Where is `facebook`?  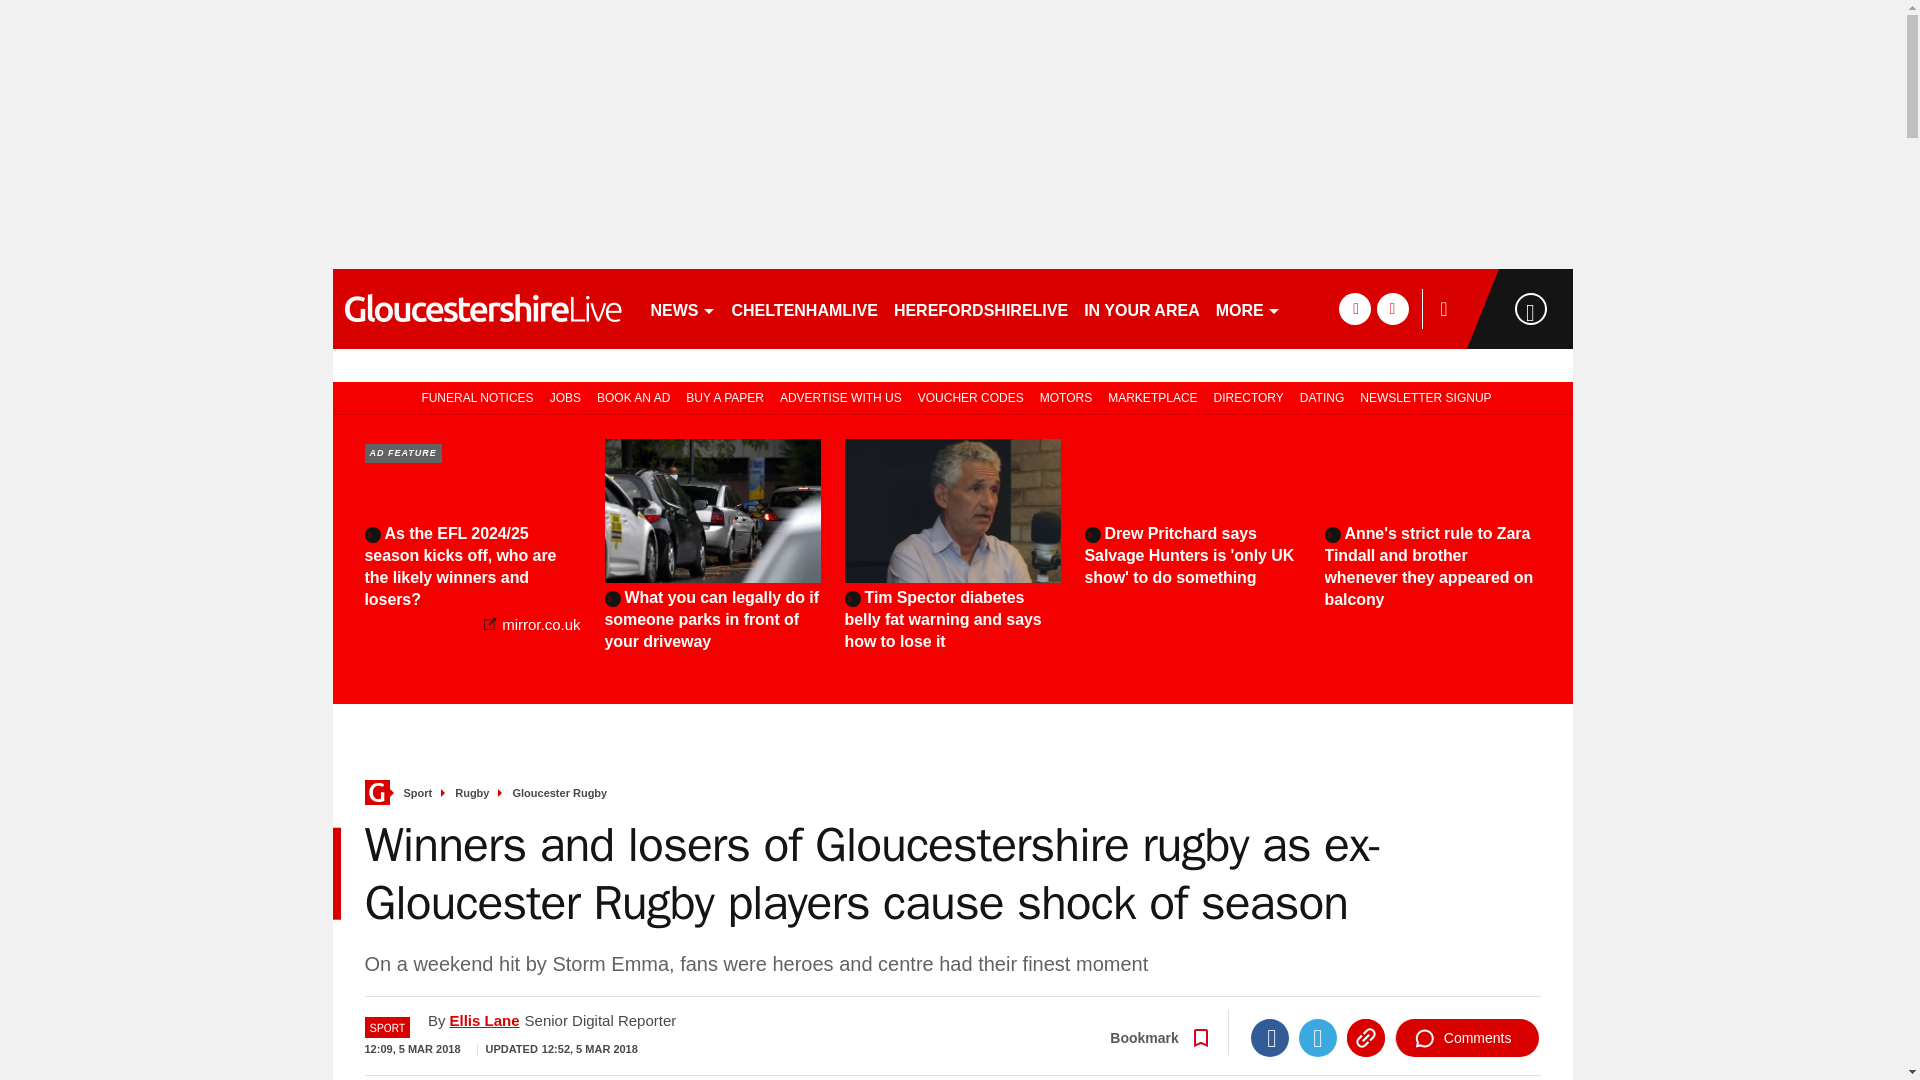 facebook is located at coordinates (1354, 308).